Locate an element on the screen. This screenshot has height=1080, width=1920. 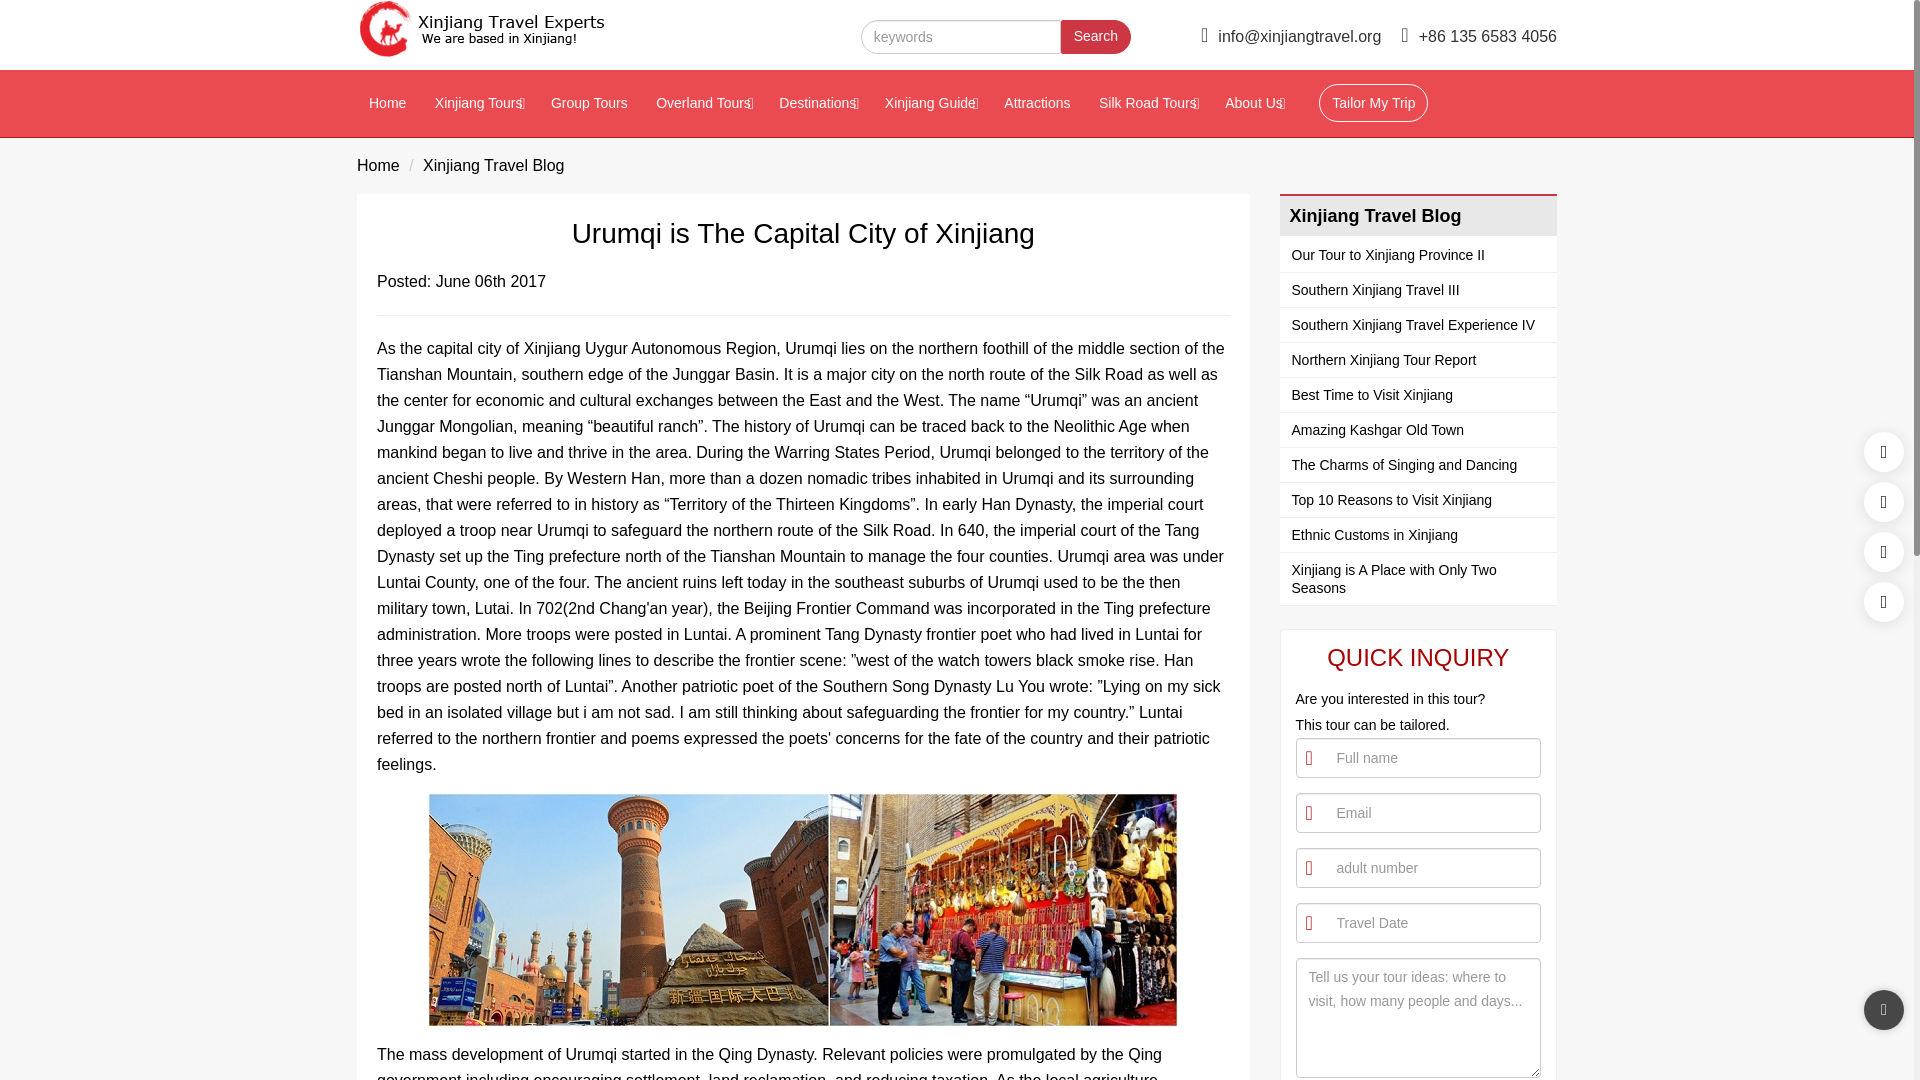
Group Tours is located at coordinates (589, 104).